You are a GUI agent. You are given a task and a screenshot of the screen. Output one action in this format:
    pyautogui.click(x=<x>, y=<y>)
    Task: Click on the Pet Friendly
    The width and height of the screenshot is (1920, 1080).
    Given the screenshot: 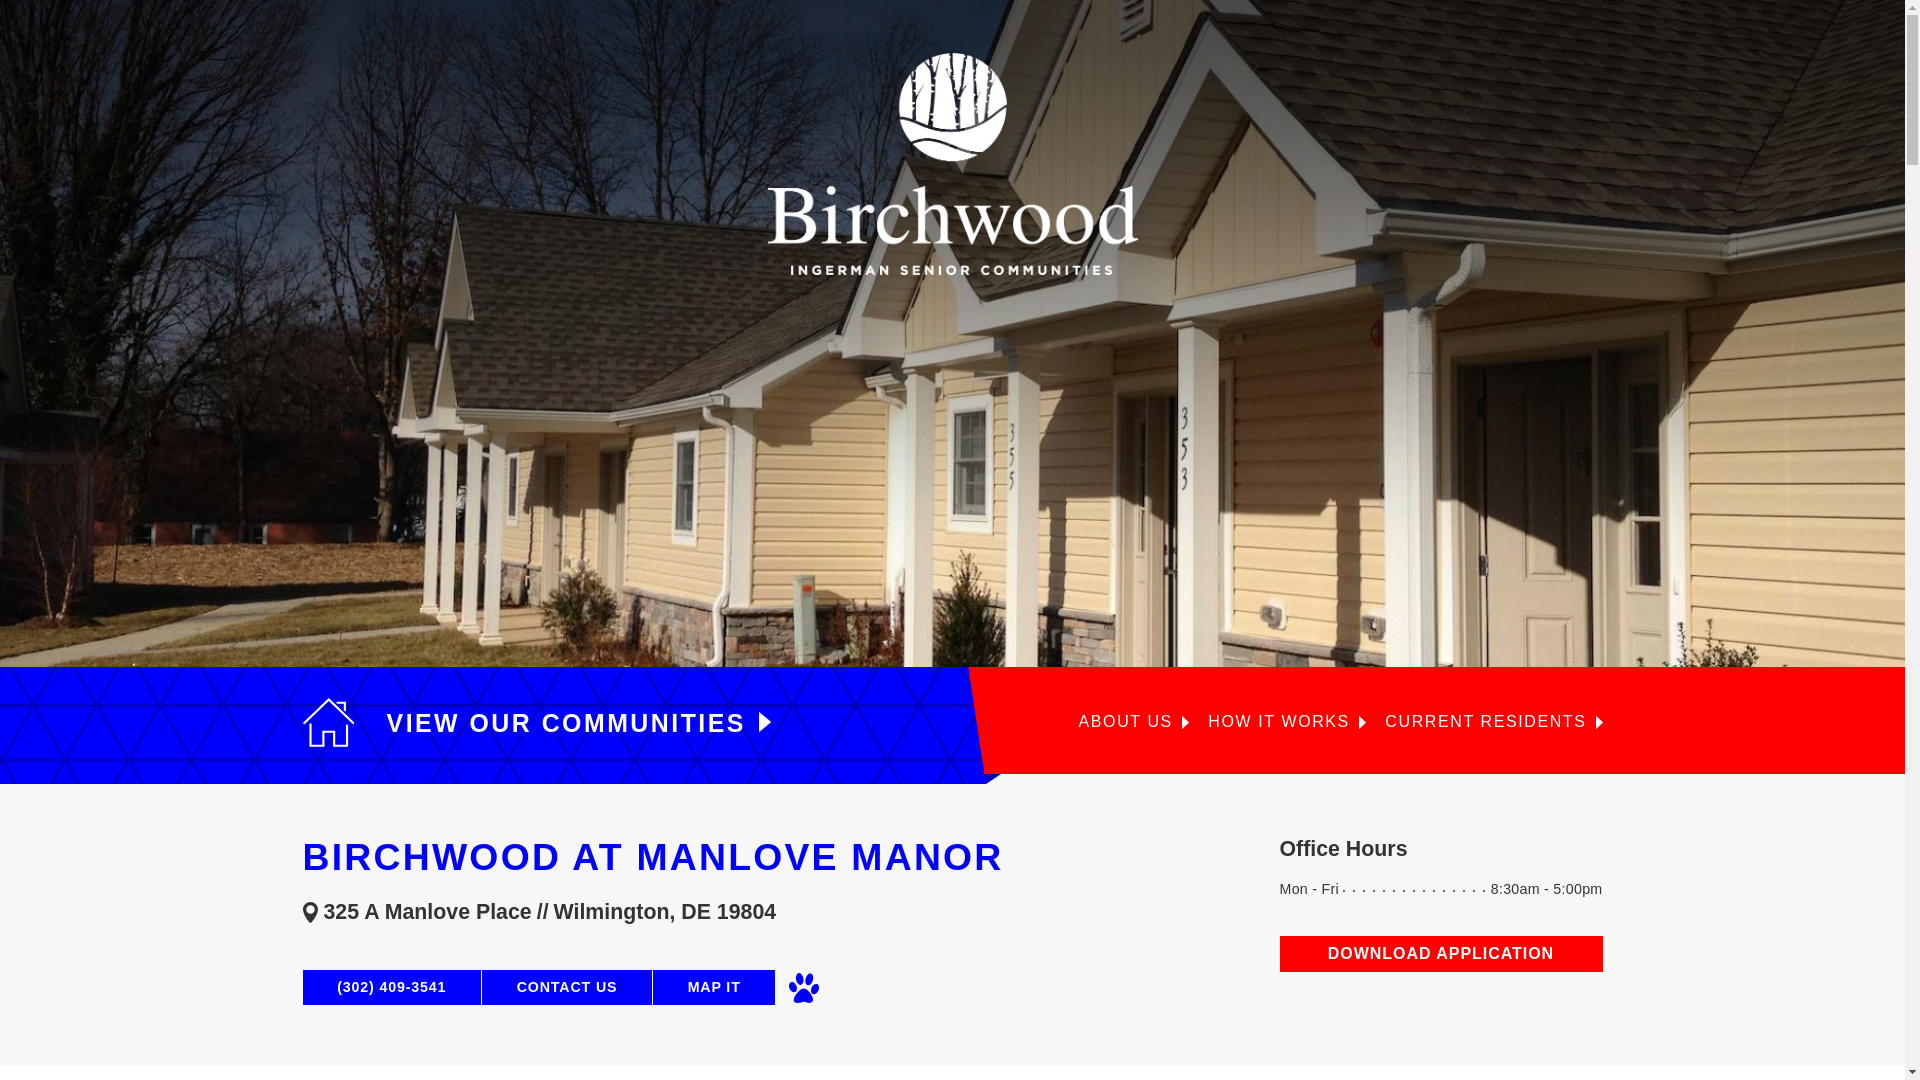 What is the action you would take?
    pyautogui.click(x=803, y=988)
    